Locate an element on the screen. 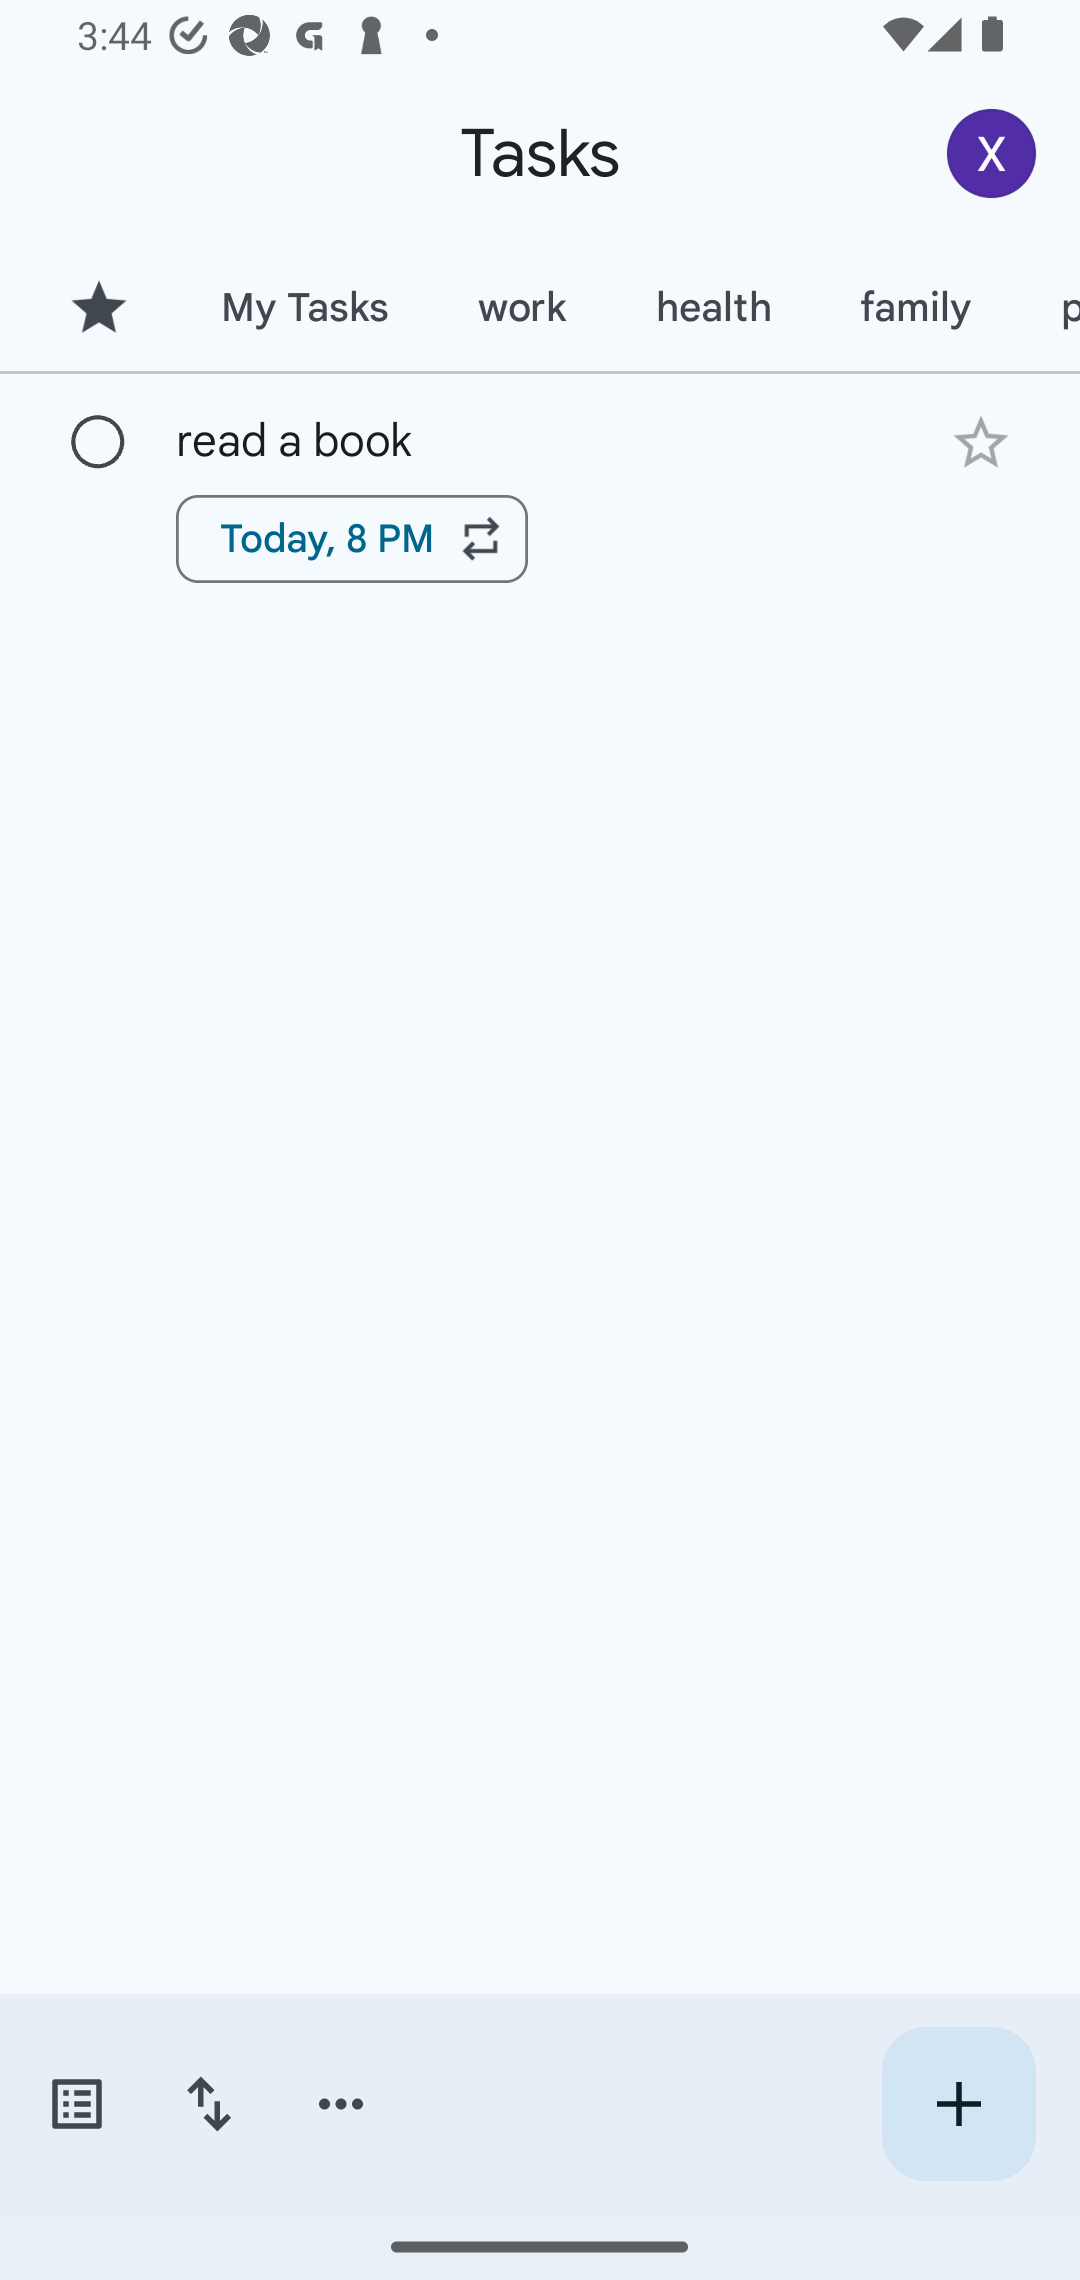 The image size is (1080, 2280). My Tasks is located at coordinates (304, 307).